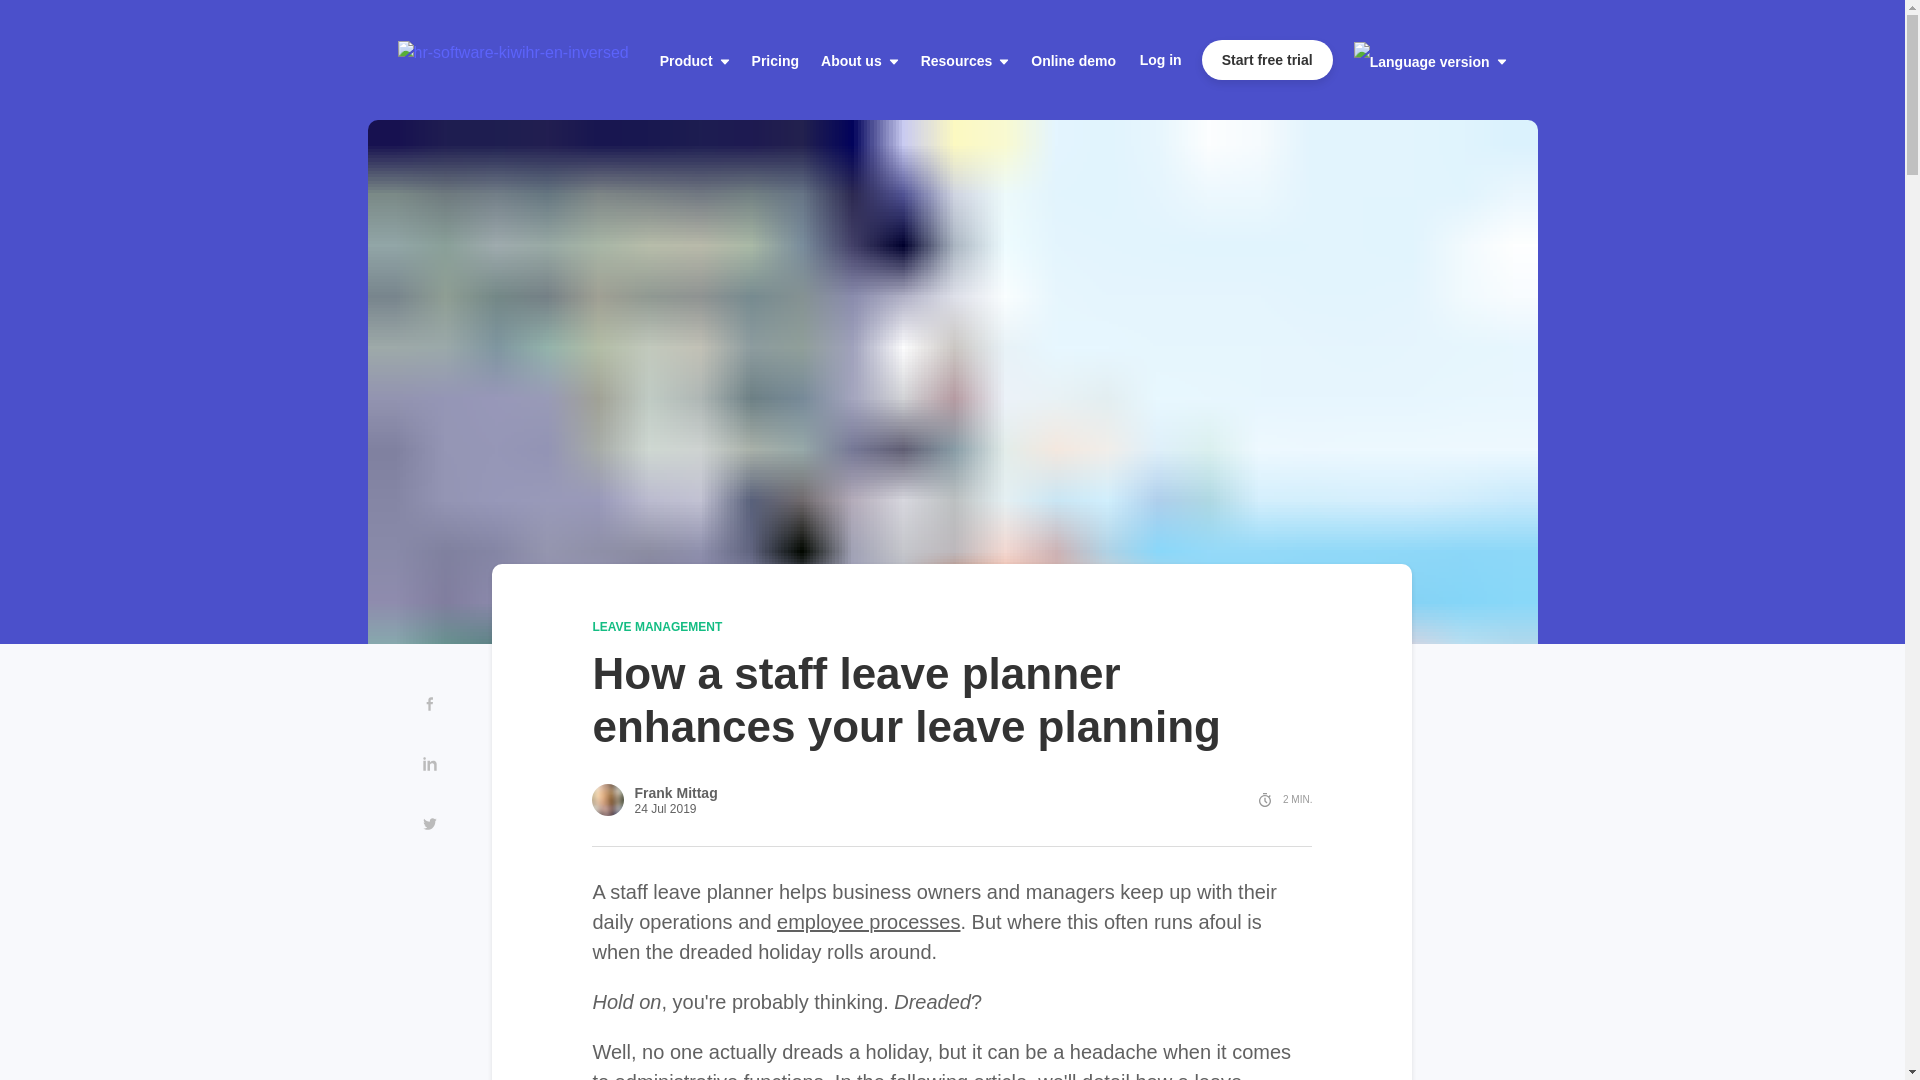  I want to click on Pricing, so click(775, 60).